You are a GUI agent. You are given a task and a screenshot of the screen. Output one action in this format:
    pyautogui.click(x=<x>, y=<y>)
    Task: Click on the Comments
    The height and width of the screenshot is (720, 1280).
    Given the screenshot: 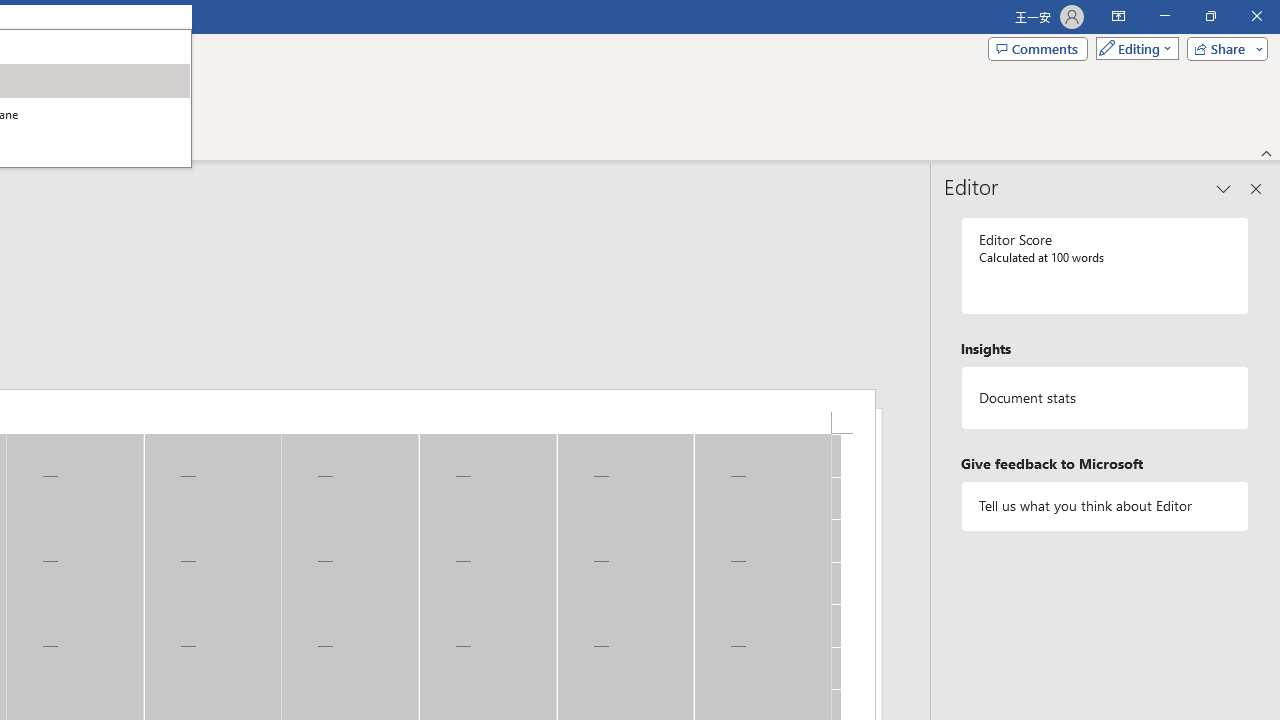 What is the action you would take?
    pyautogui.click(x=1038, y=48)
    